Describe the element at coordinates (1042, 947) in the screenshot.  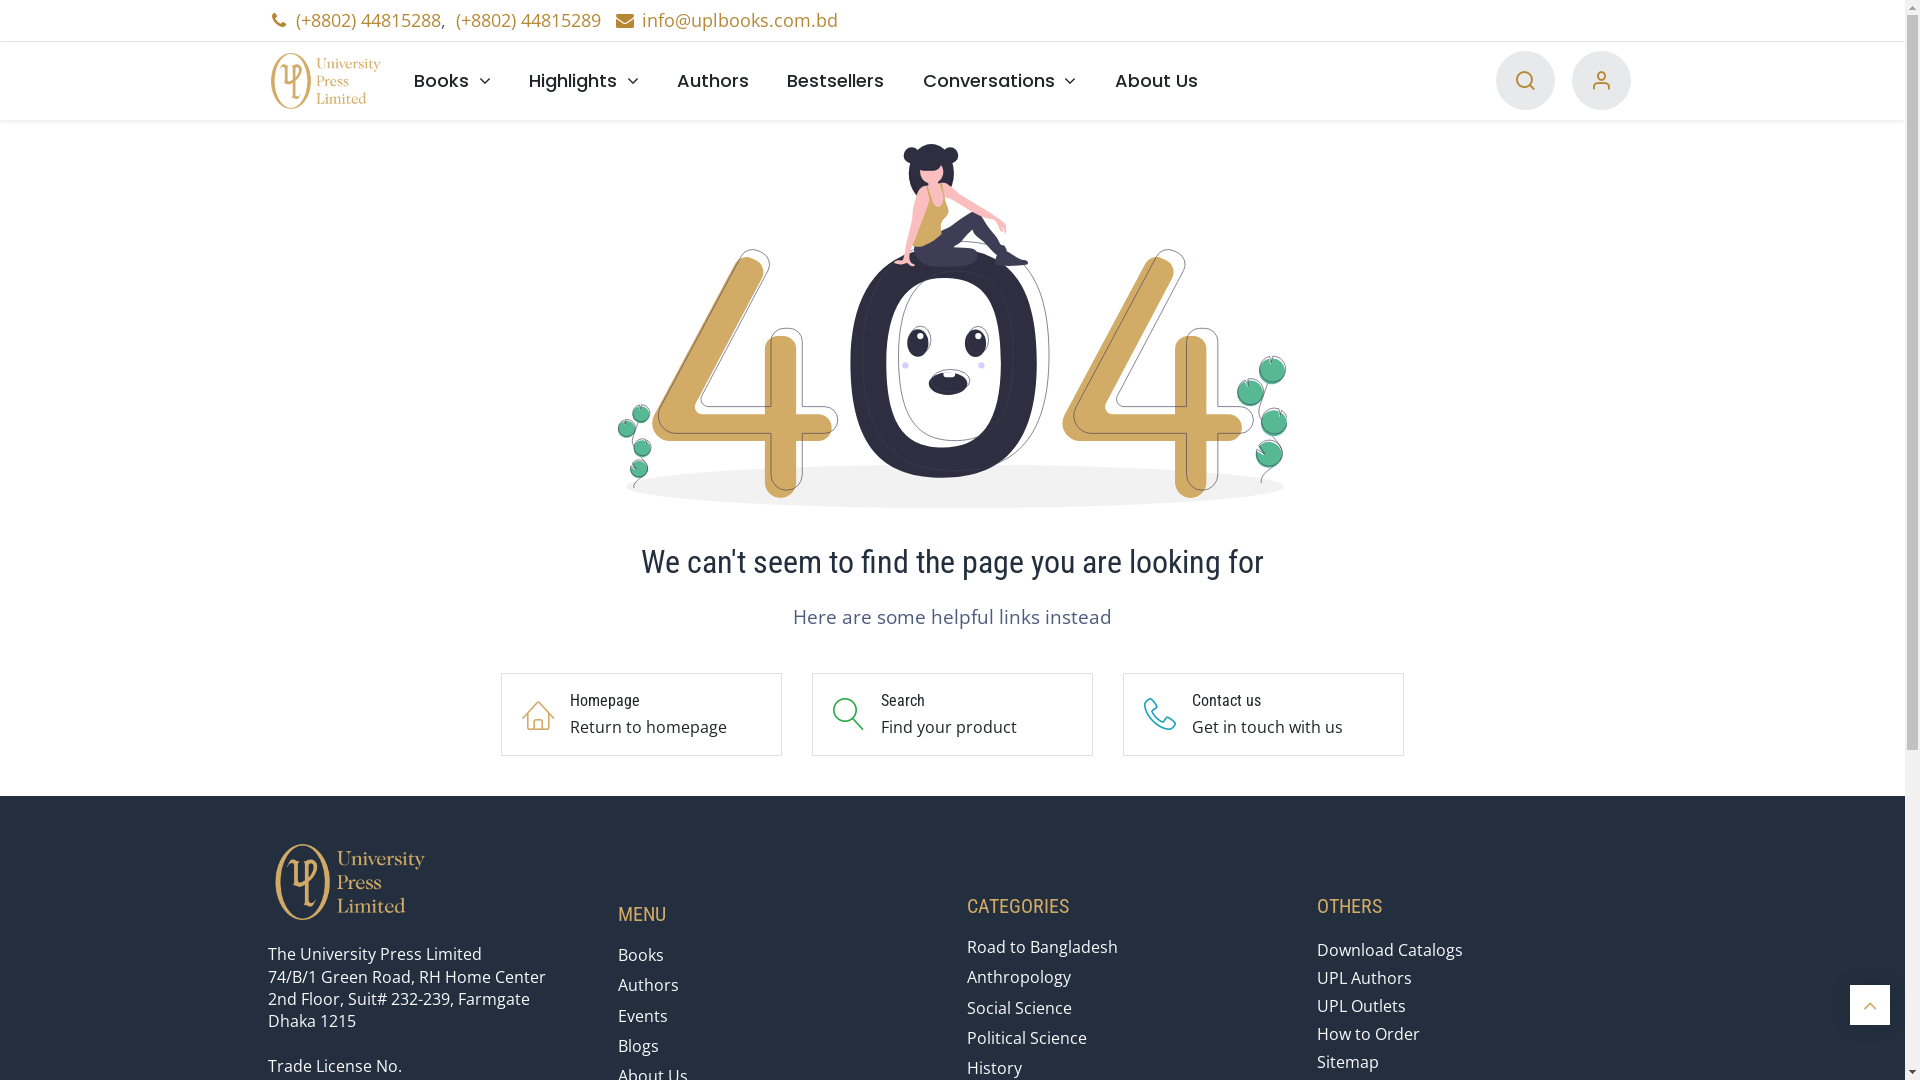
I see `Road to Bangladesh` at that location.